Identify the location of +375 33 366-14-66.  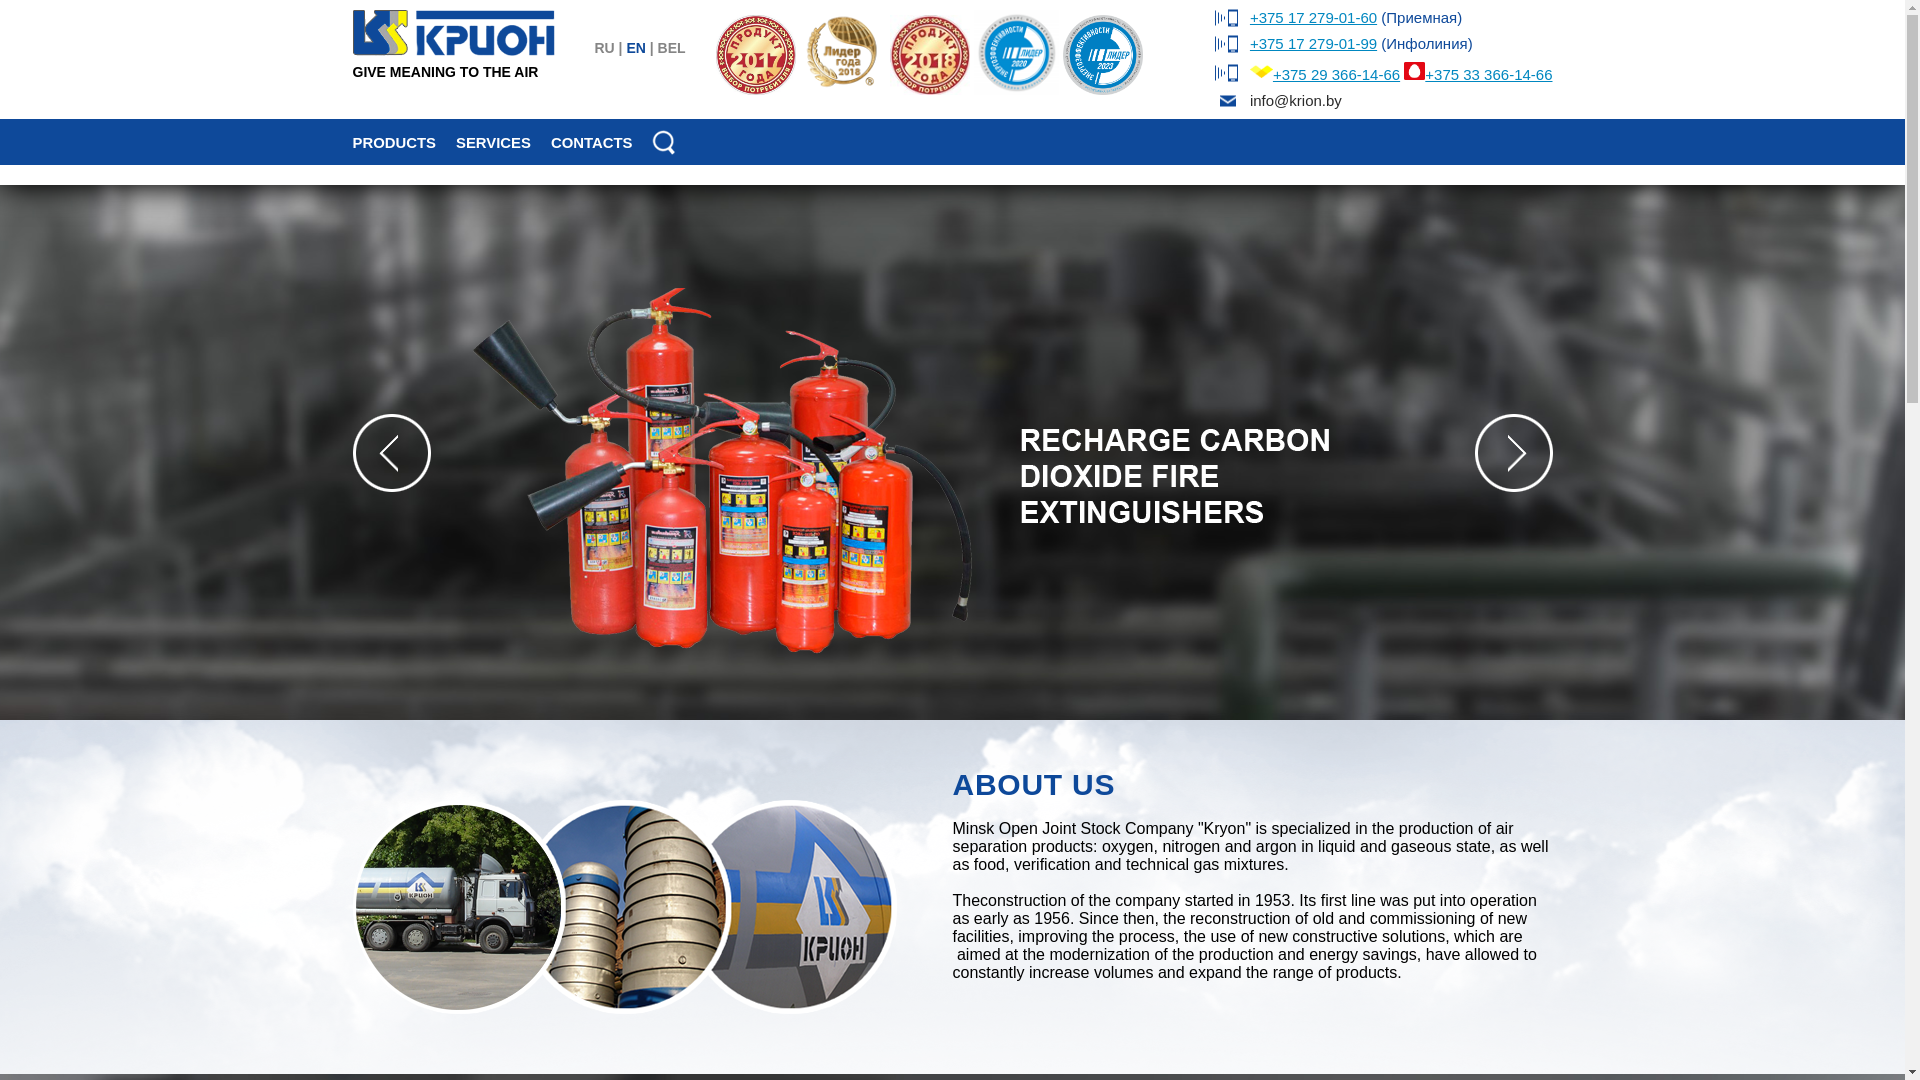
(1488, 74).